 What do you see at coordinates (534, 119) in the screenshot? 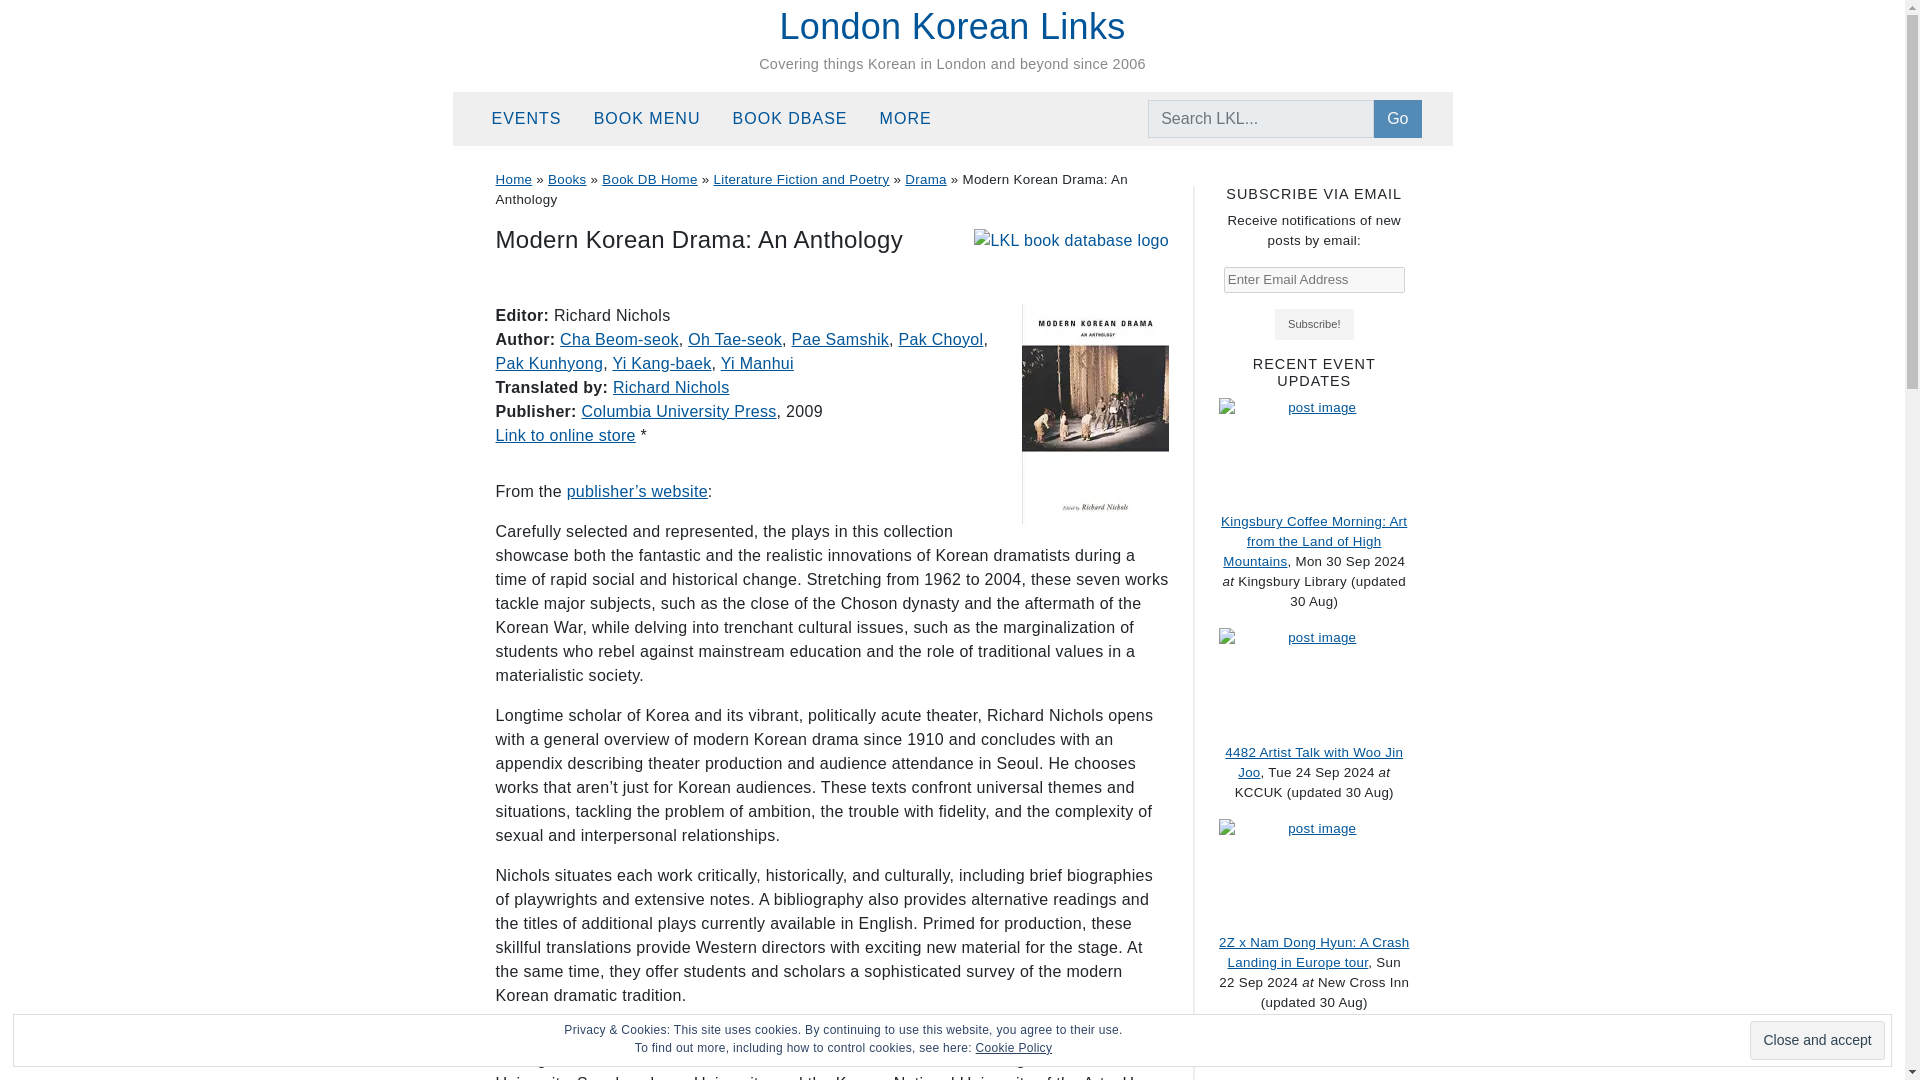
I see `Events` at bounding box center [534, 119].